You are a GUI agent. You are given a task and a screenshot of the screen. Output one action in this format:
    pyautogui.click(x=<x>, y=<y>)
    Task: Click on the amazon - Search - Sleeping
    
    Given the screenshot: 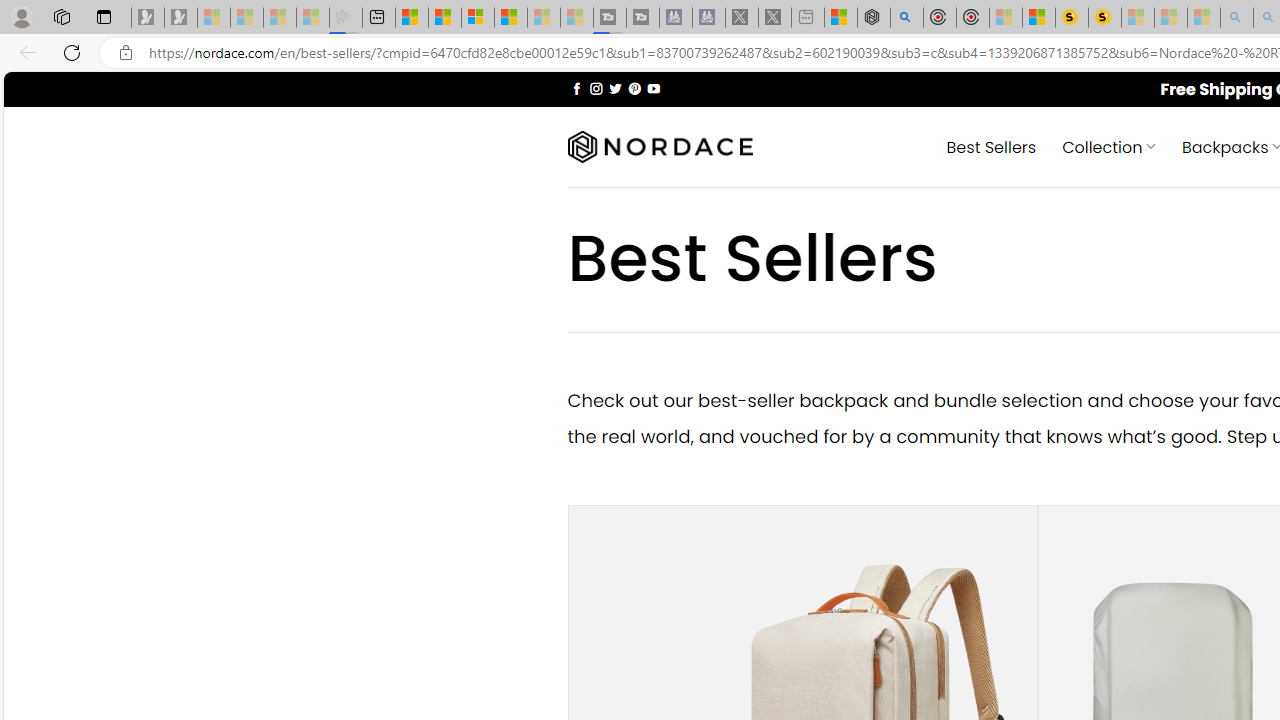 What is the action you would take?
    pyautogui.click(x=1237, y=18)
    